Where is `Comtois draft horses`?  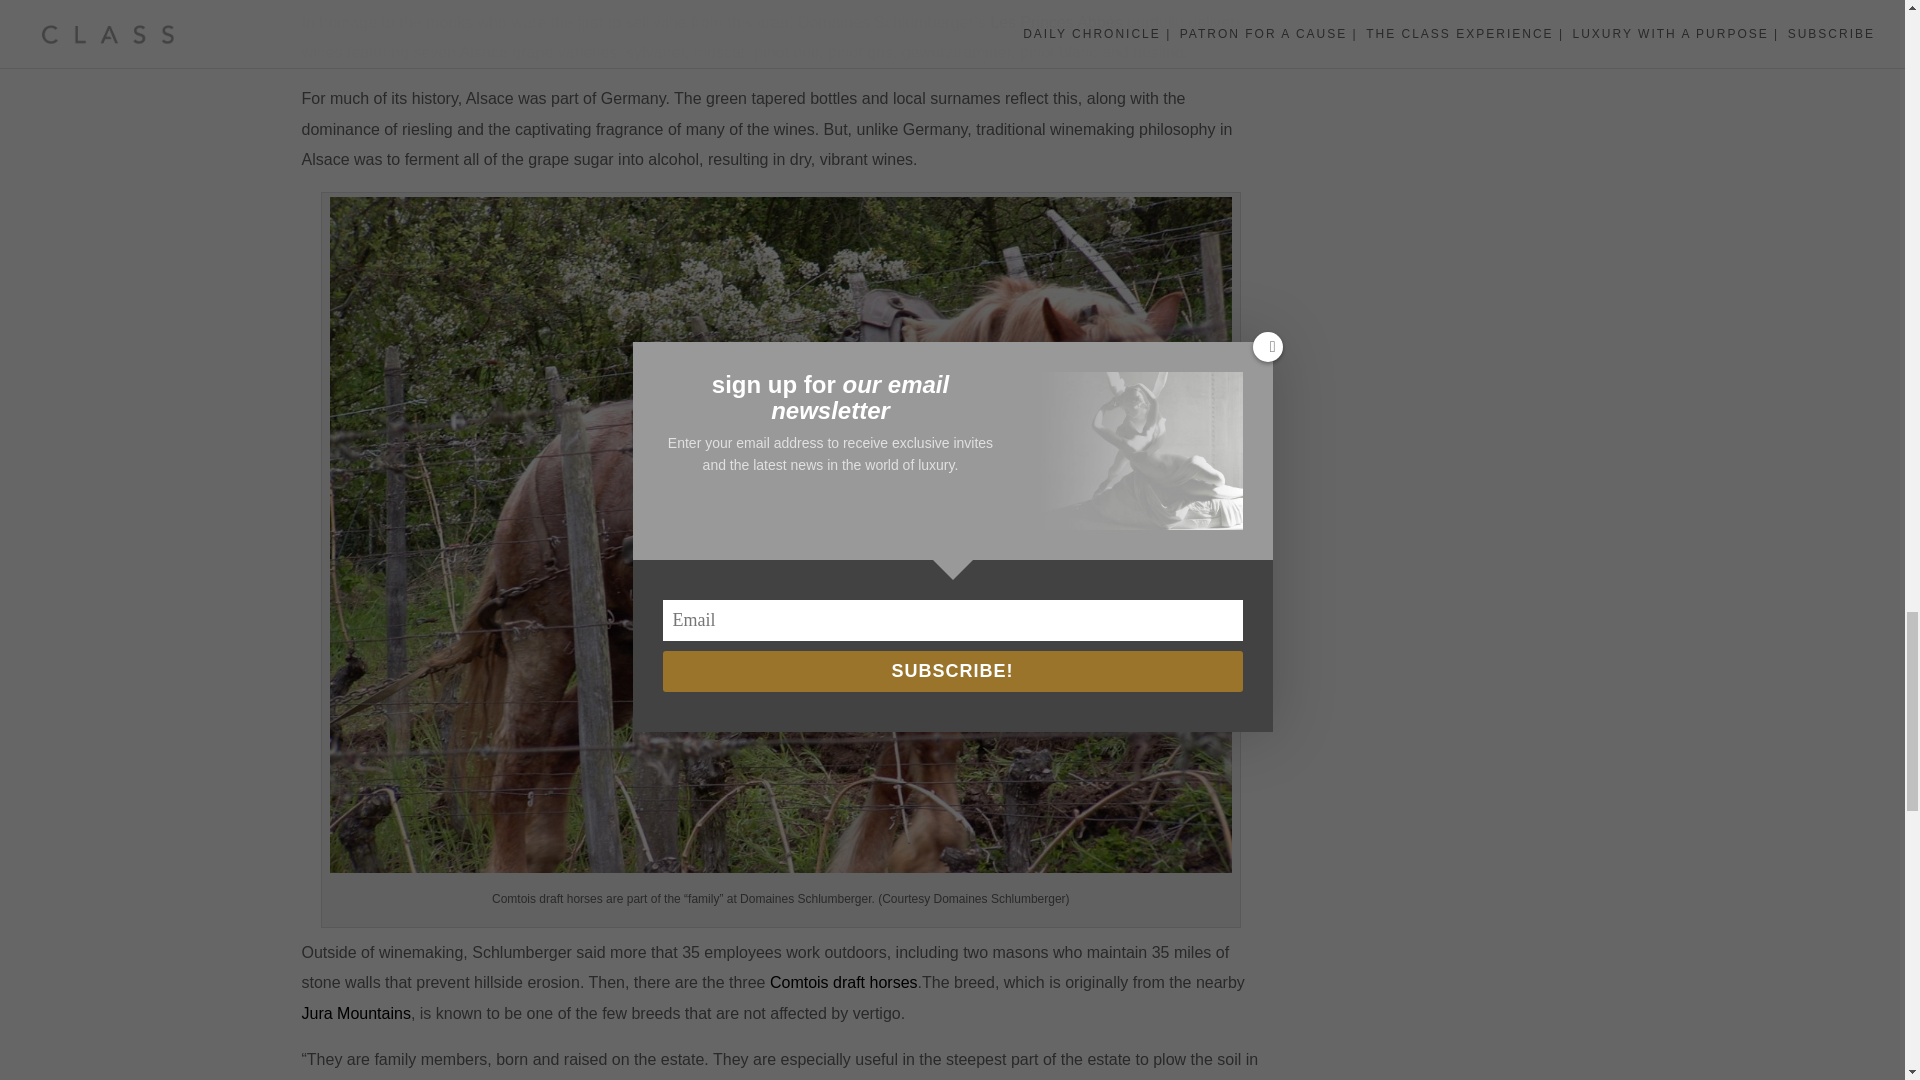 Comtois draft horses is located at coordinates (843, 982).